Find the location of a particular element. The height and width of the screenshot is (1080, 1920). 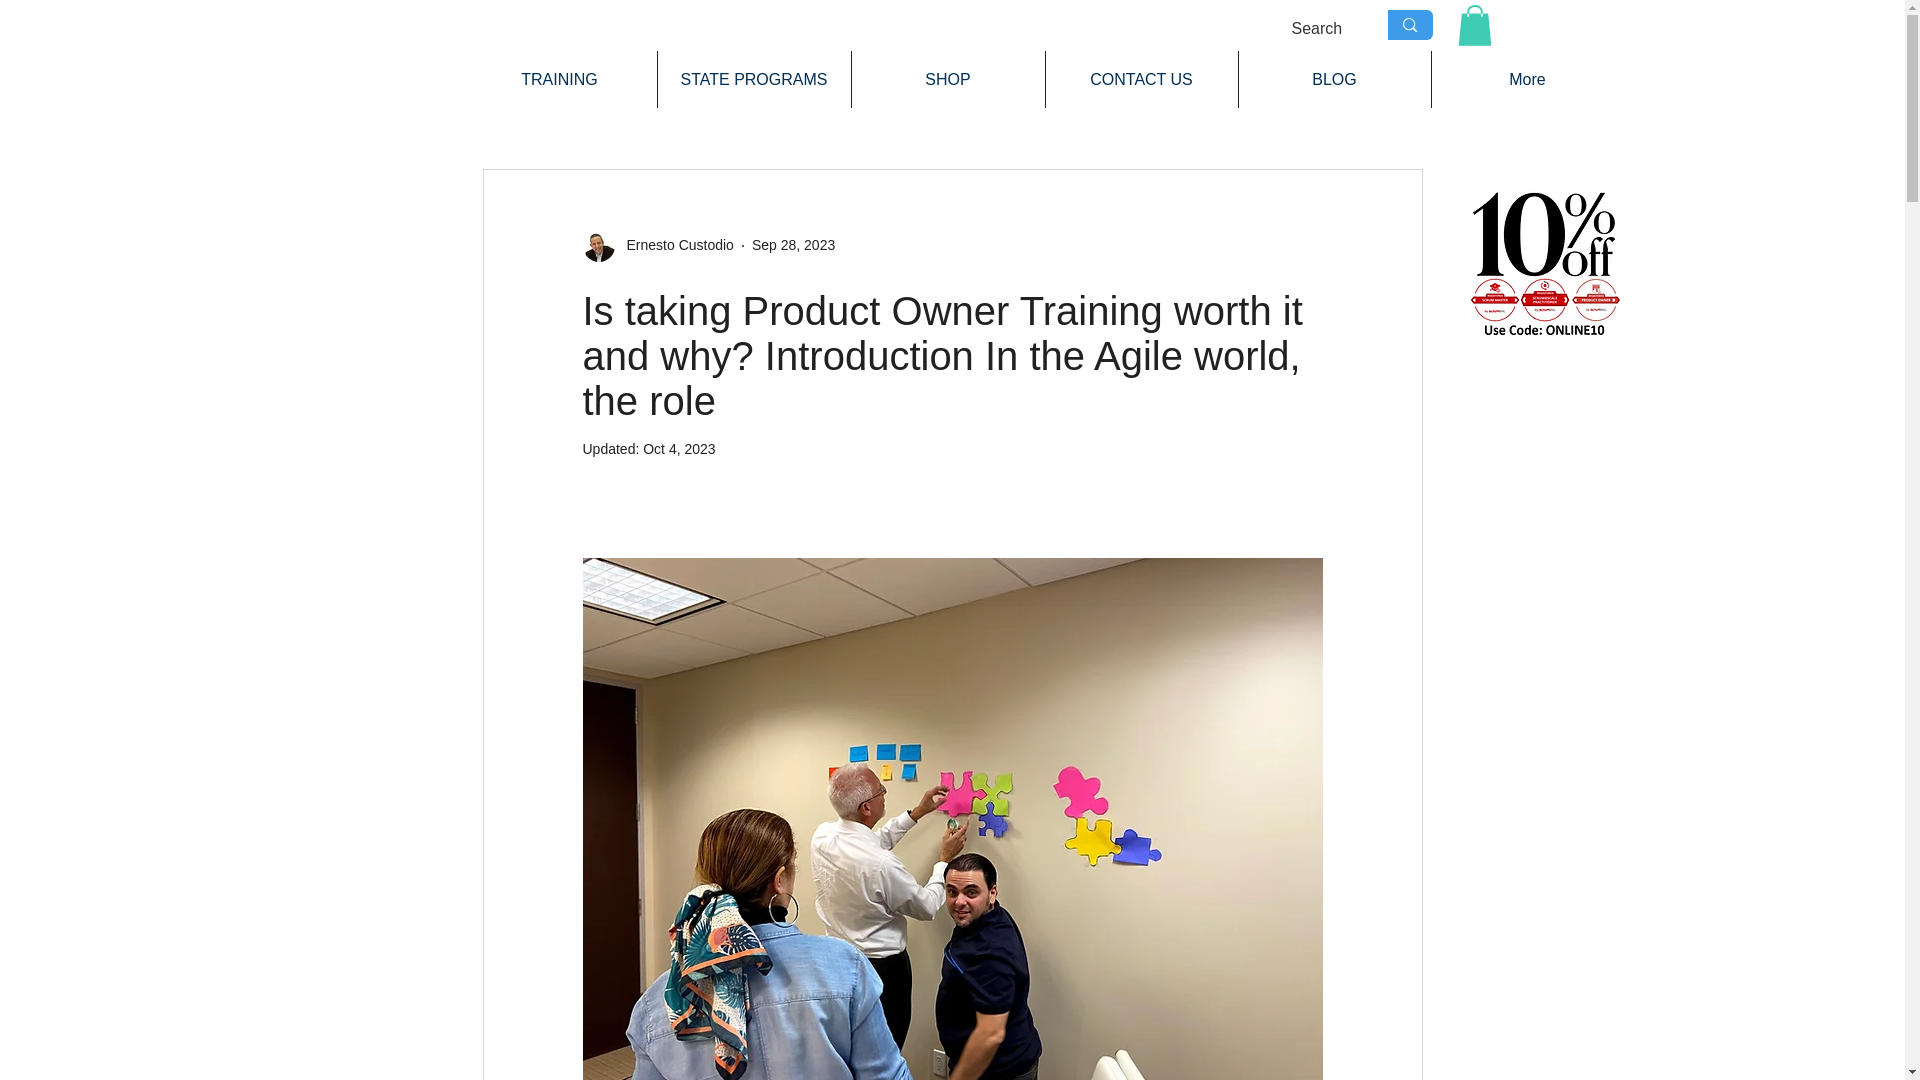

Oct 4, 2023 is located at coordinates (678, 448).